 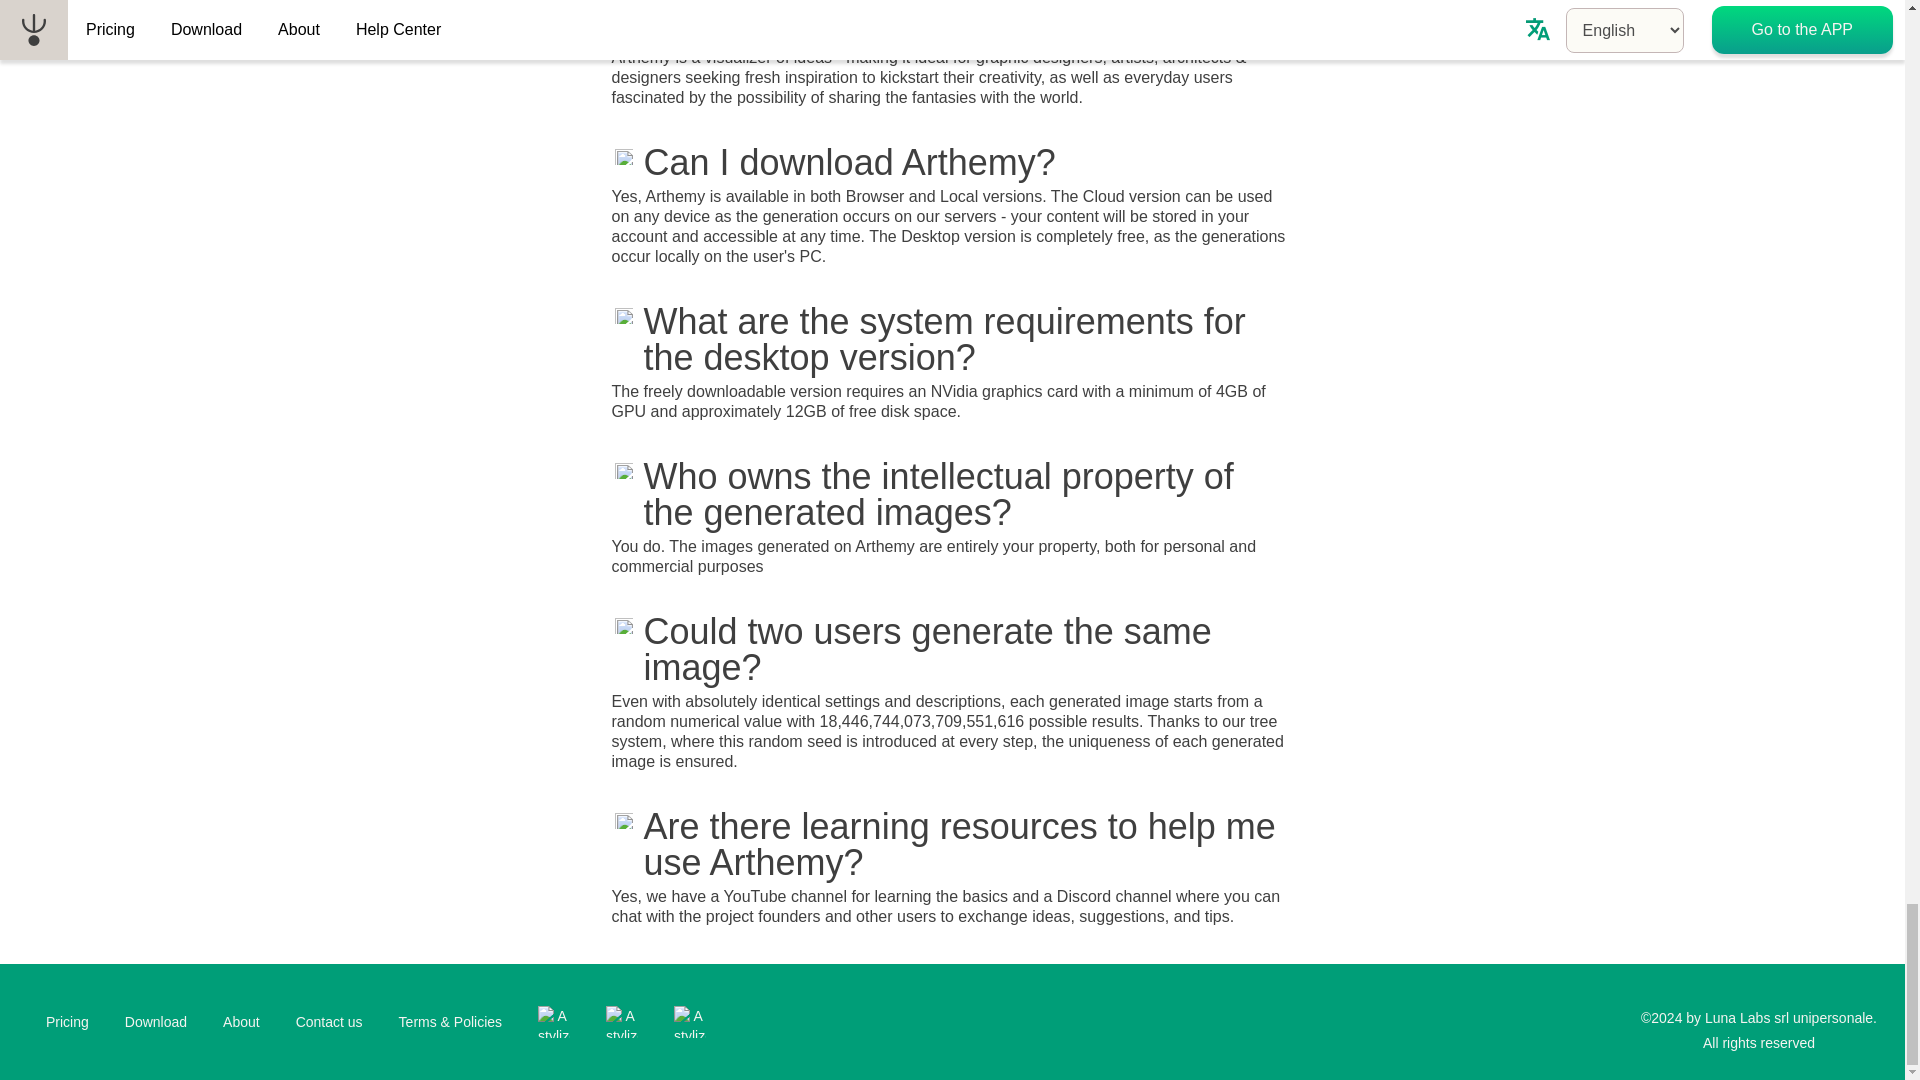 What do you see at coordinates (68, 1022) in the screenshot?
I see `Pricing` at bounding box center [68, 1022].